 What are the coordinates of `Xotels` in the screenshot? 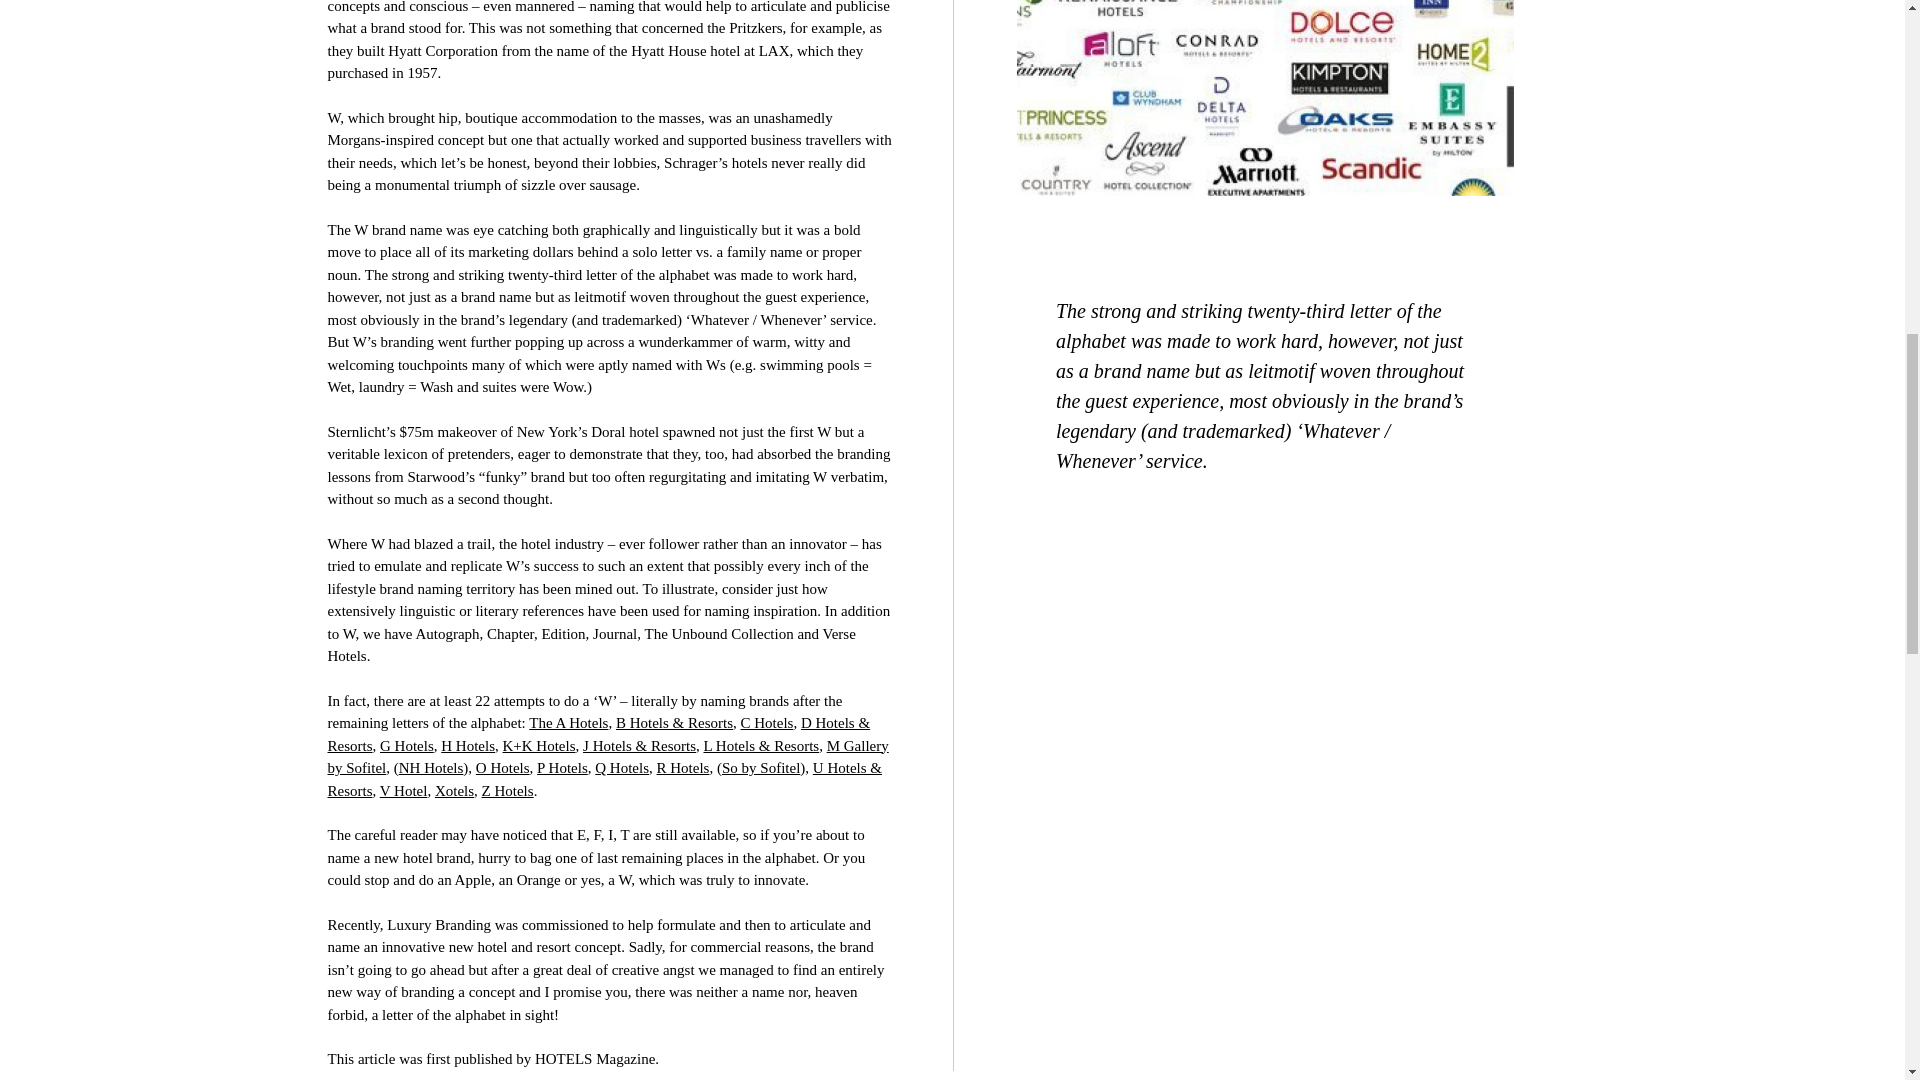 It's located at (454, 790).